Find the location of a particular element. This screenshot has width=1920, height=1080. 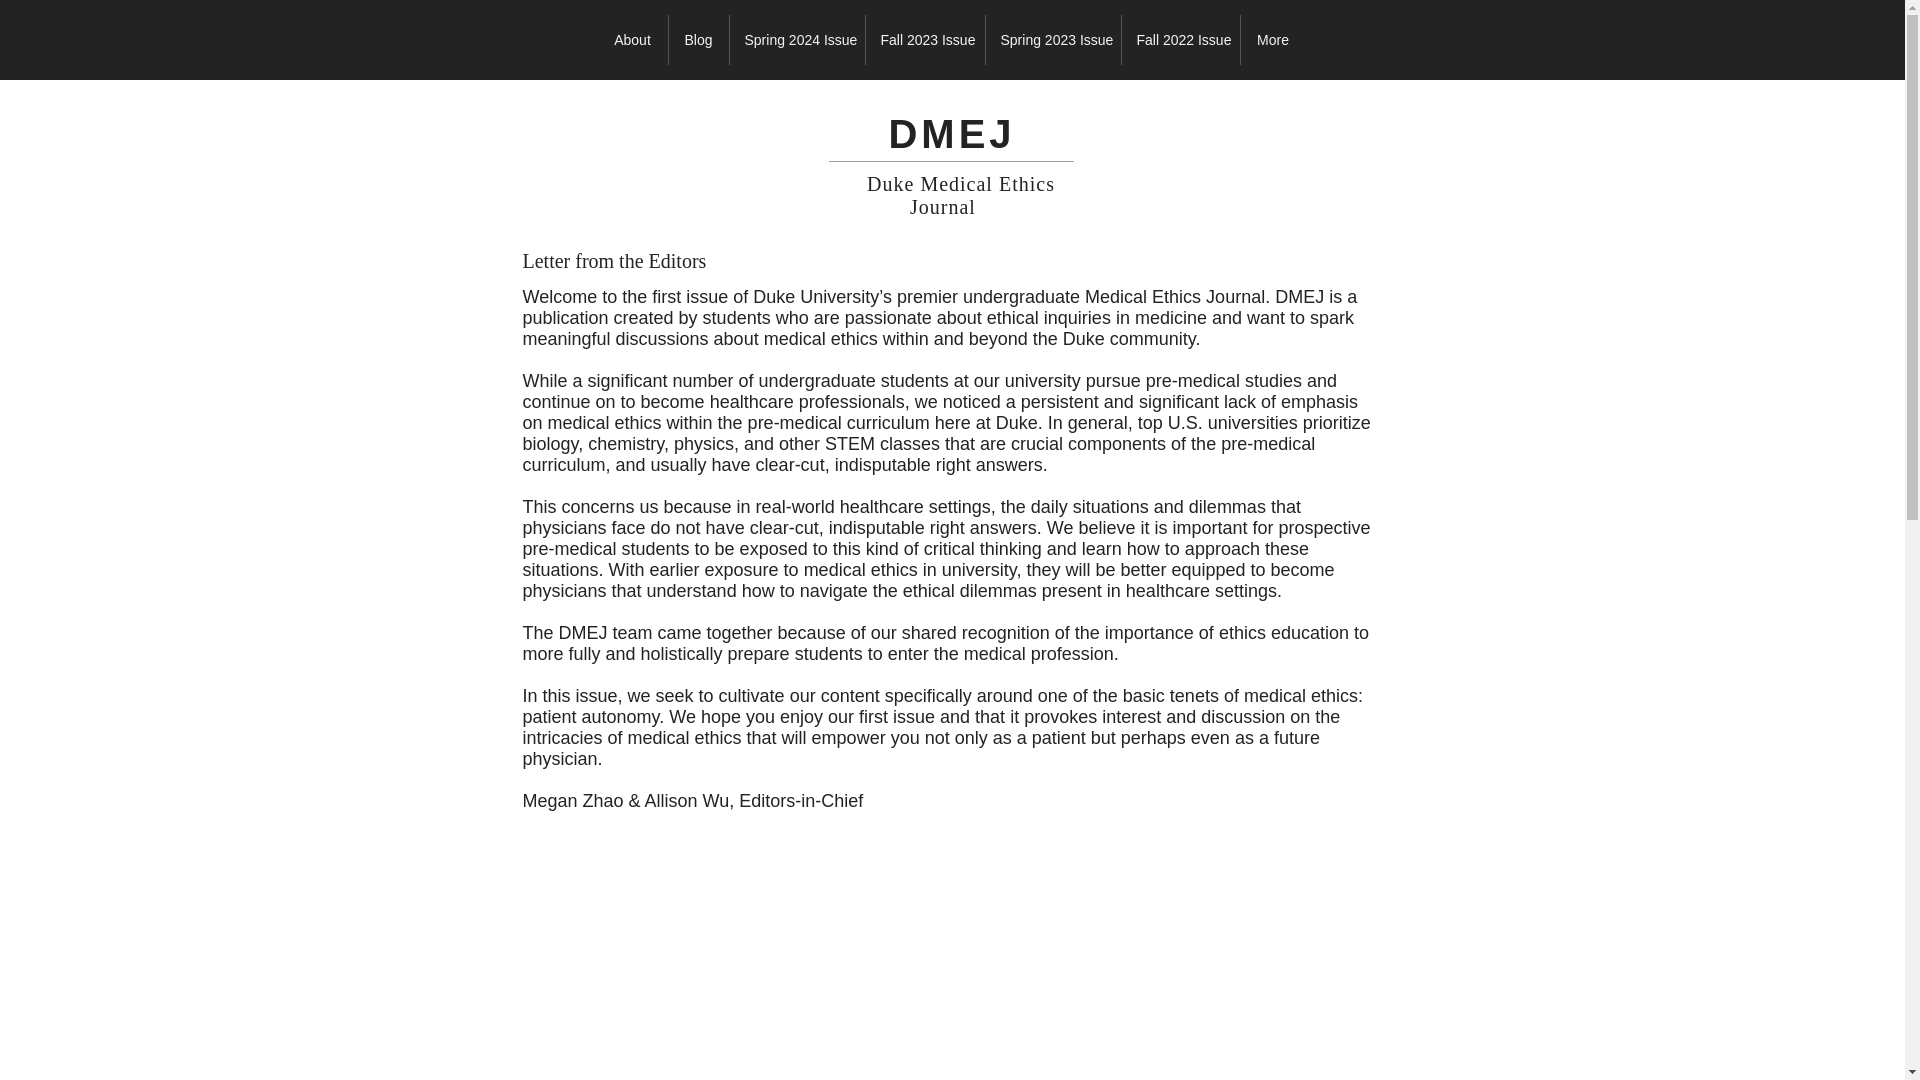

Wix Chat is located at coordinates (47, 1033).